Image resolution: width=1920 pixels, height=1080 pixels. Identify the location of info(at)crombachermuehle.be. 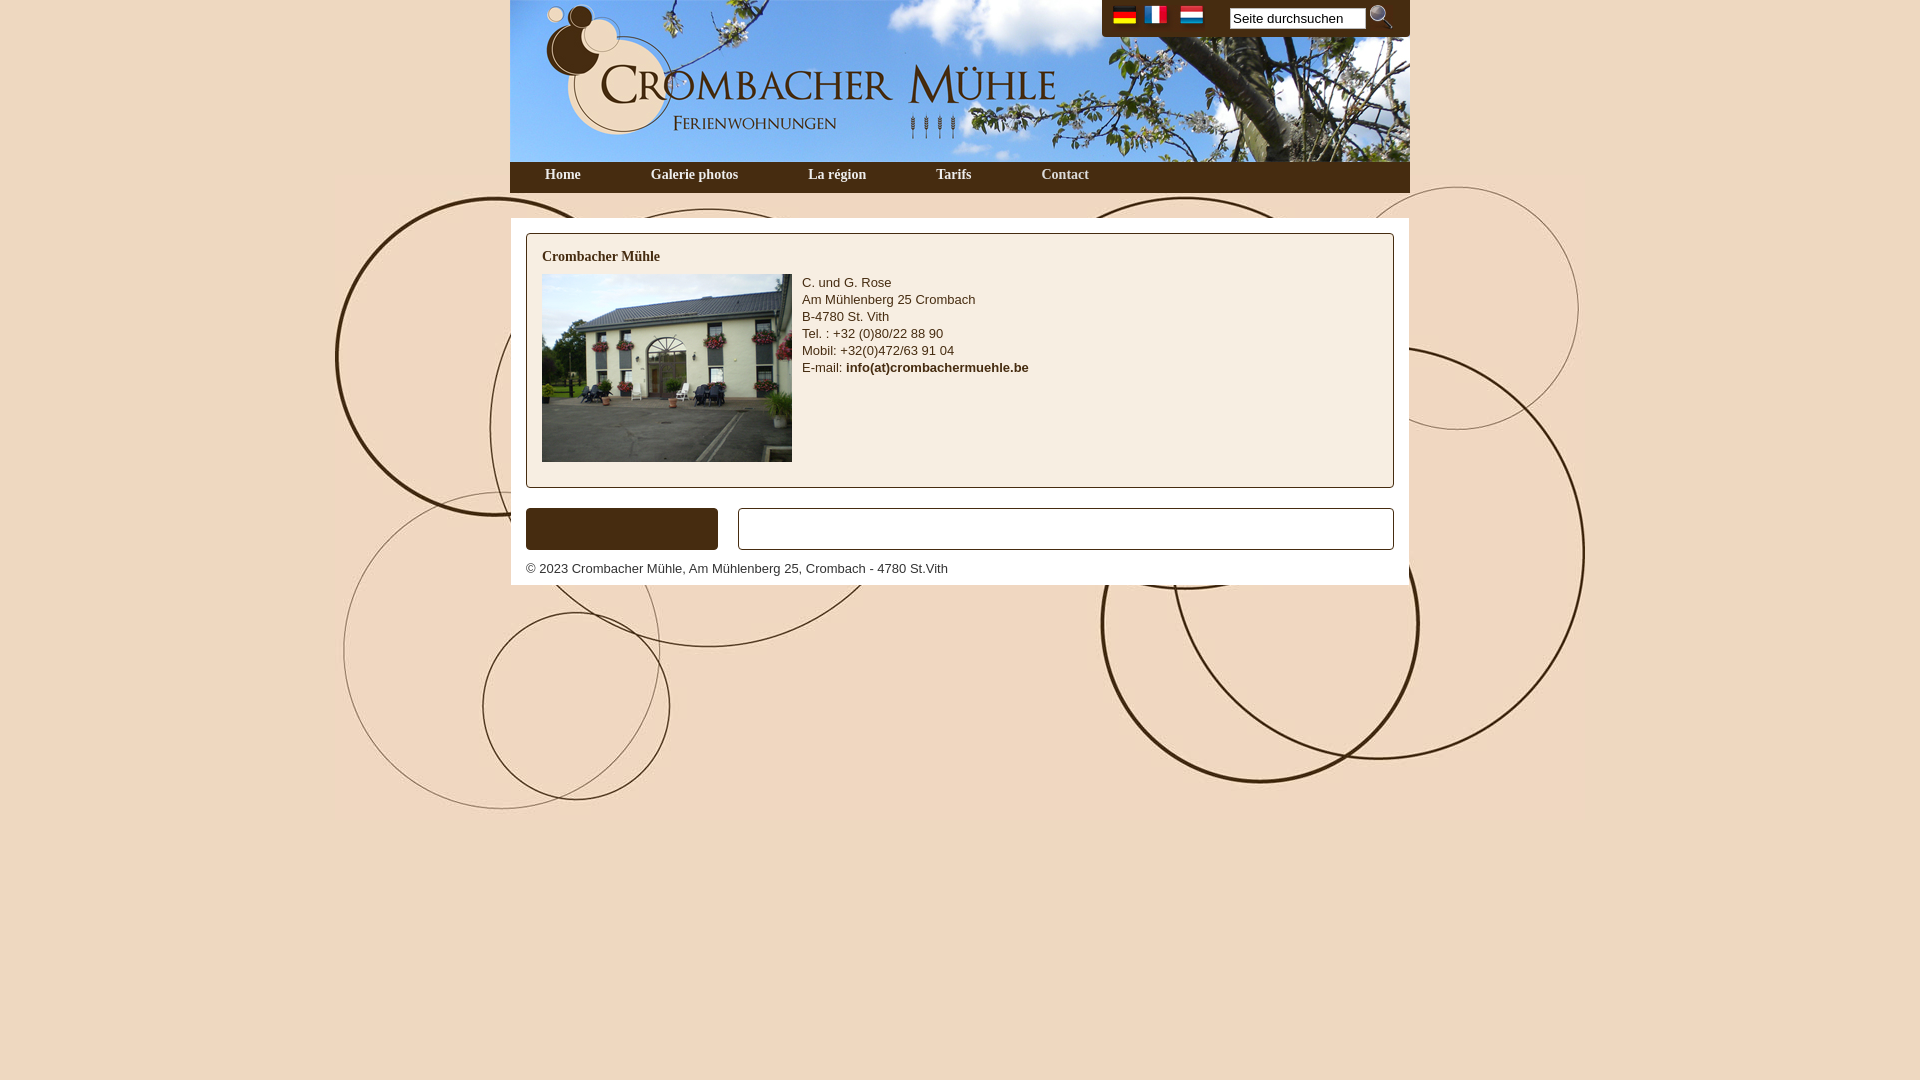
(938, 368).